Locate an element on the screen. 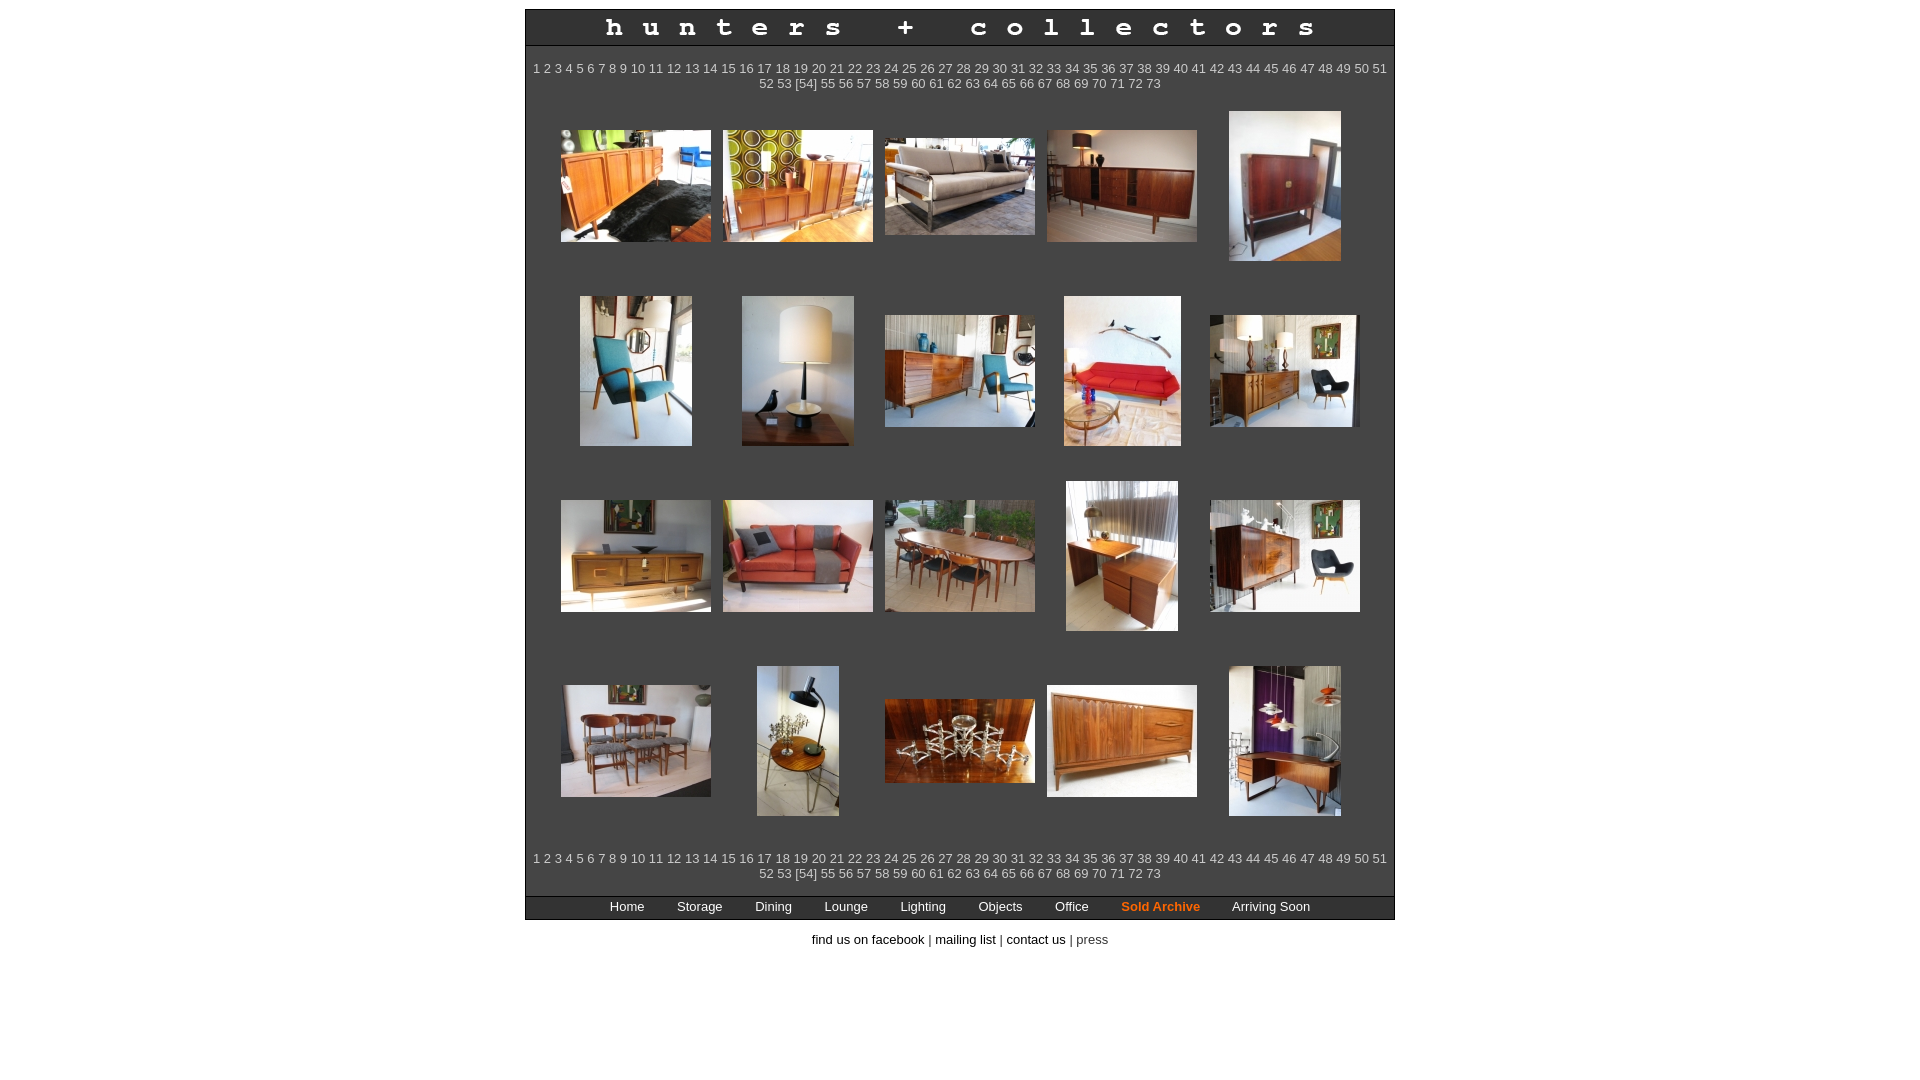  CHAIRS and CUBA 001 is located at coordinates (635, 792).